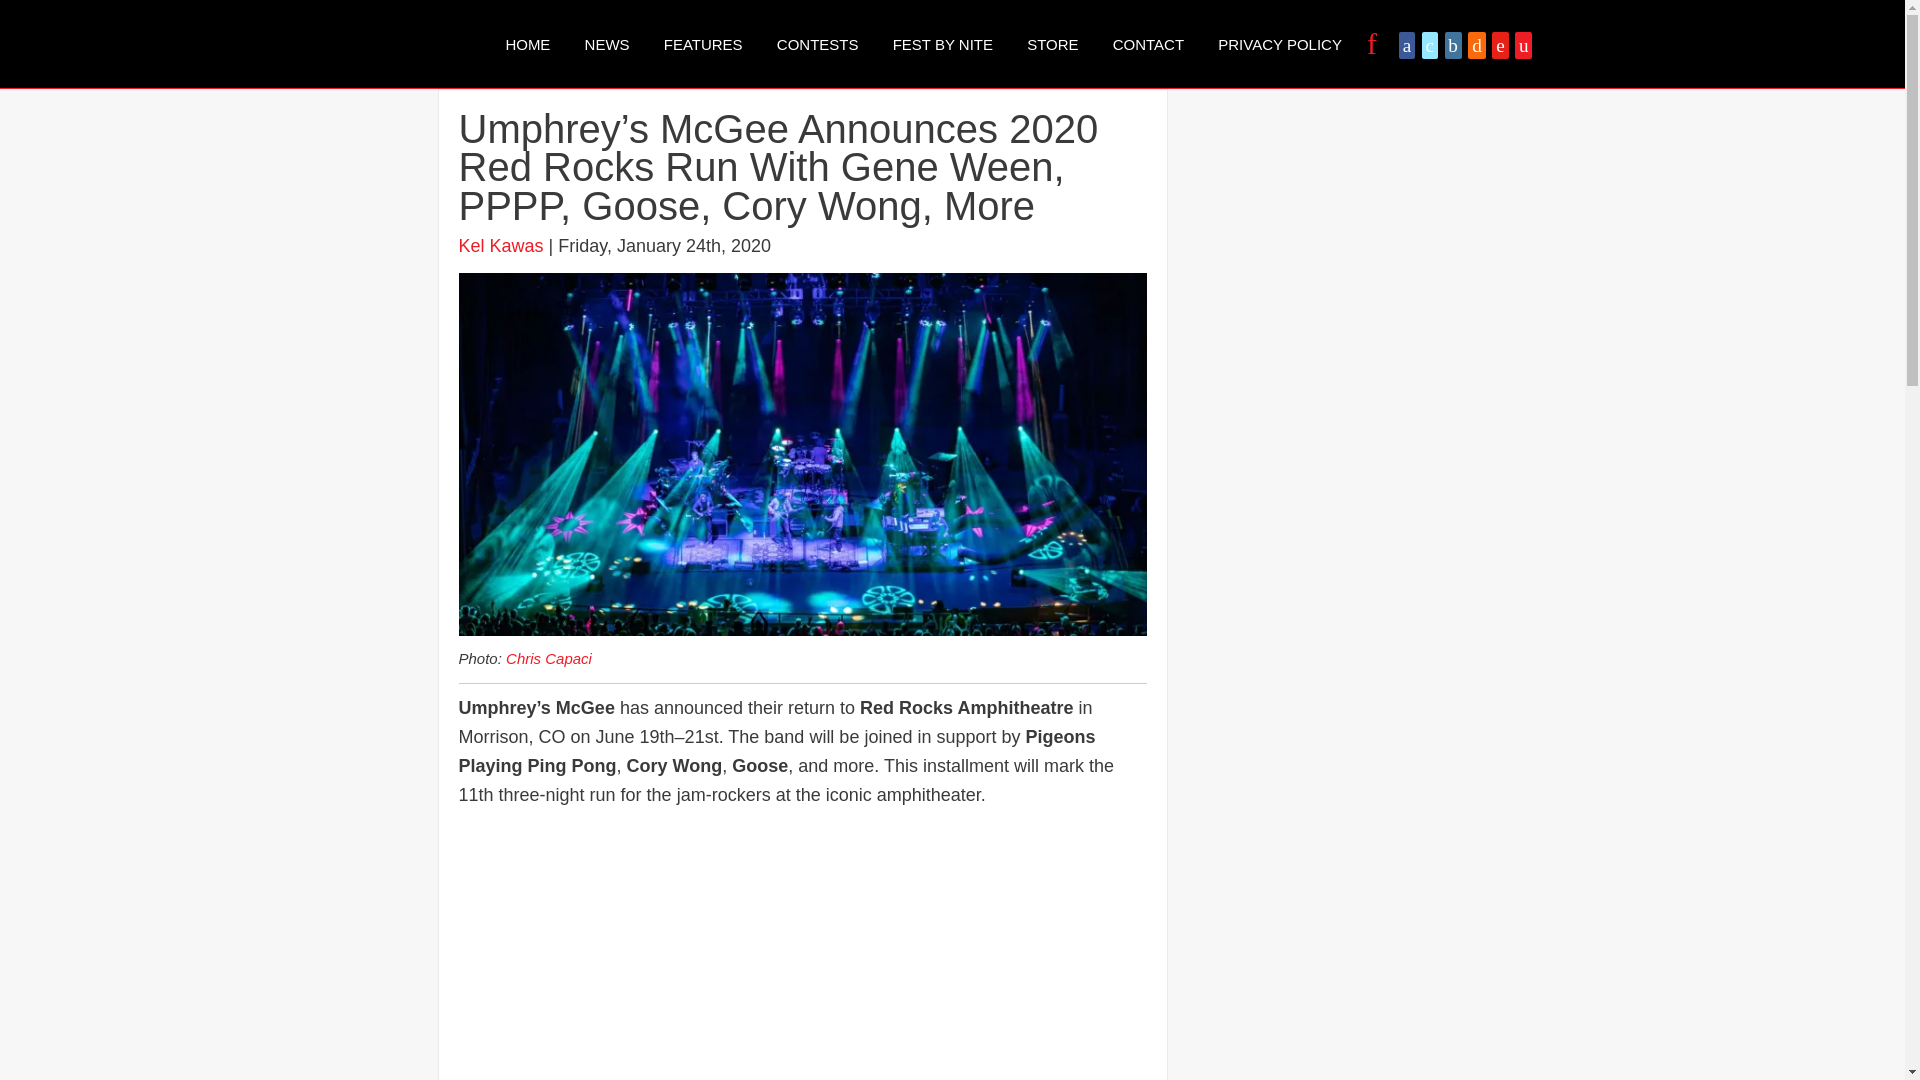 The width and height of the screenshot is (1920, 1080). What do you see at coordinates (1280, 44) in the screenshot?
I see `PRIVACY POLICY` at bounding box center [1280, 44].